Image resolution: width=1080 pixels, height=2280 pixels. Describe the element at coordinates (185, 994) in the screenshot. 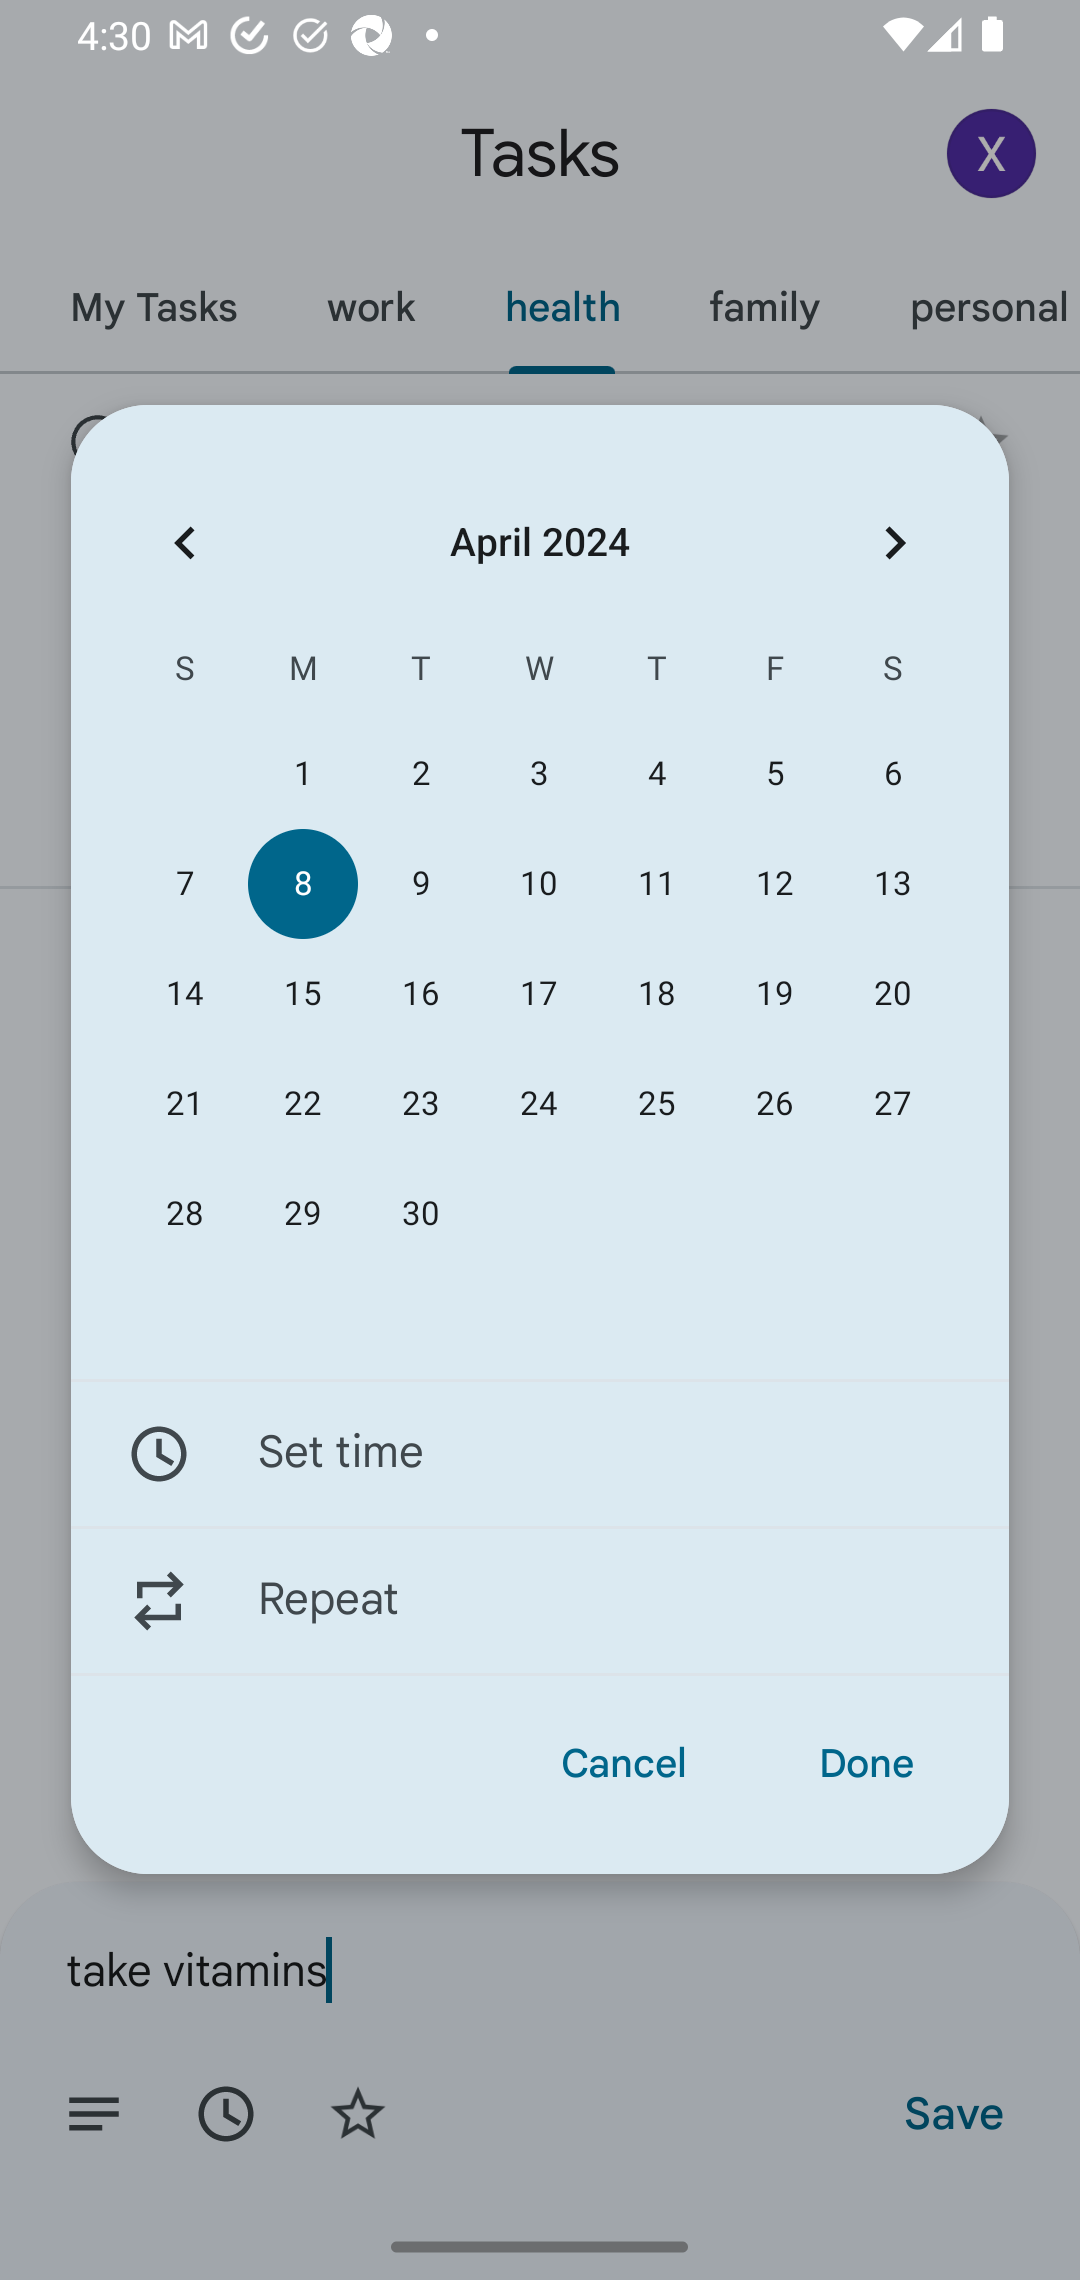

I see `14 14 April 2024` at that location.